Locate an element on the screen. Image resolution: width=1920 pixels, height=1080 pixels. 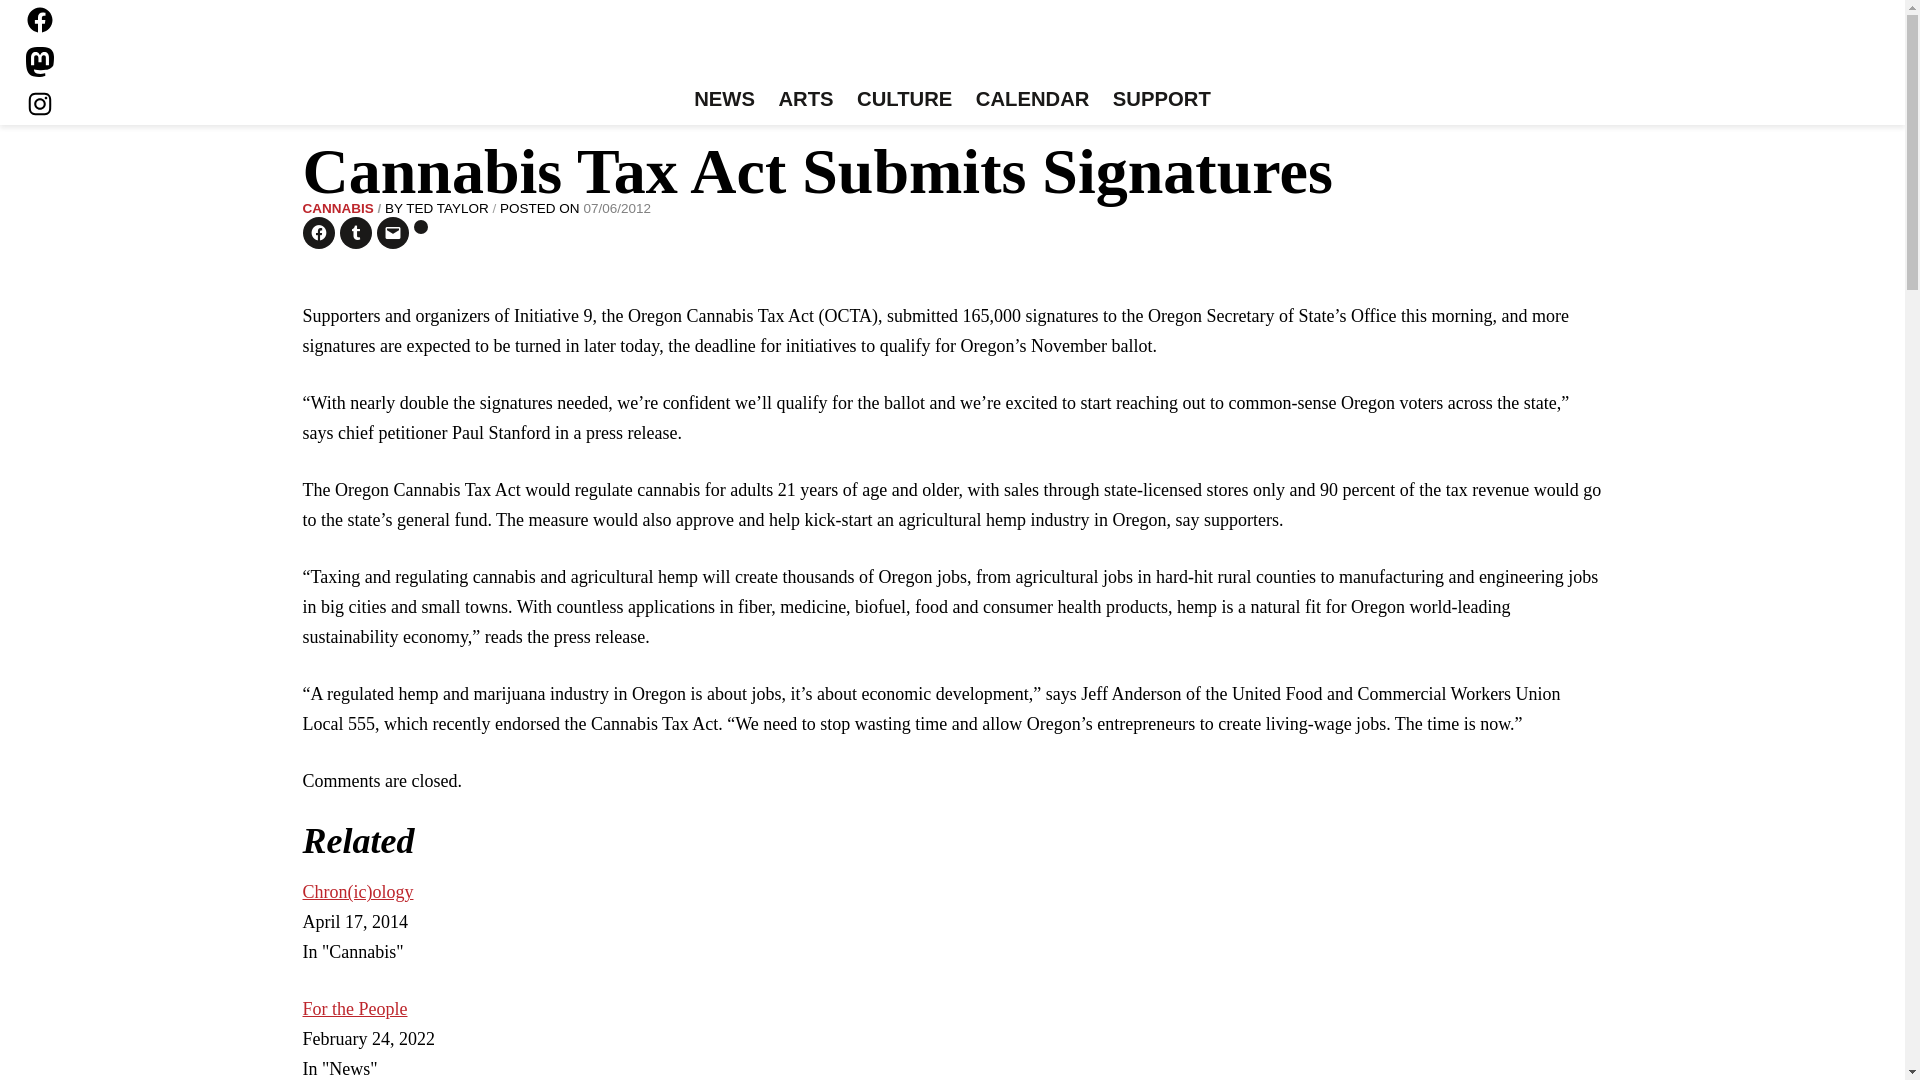
Eugene Weekly is located at coordinates (952, 48).